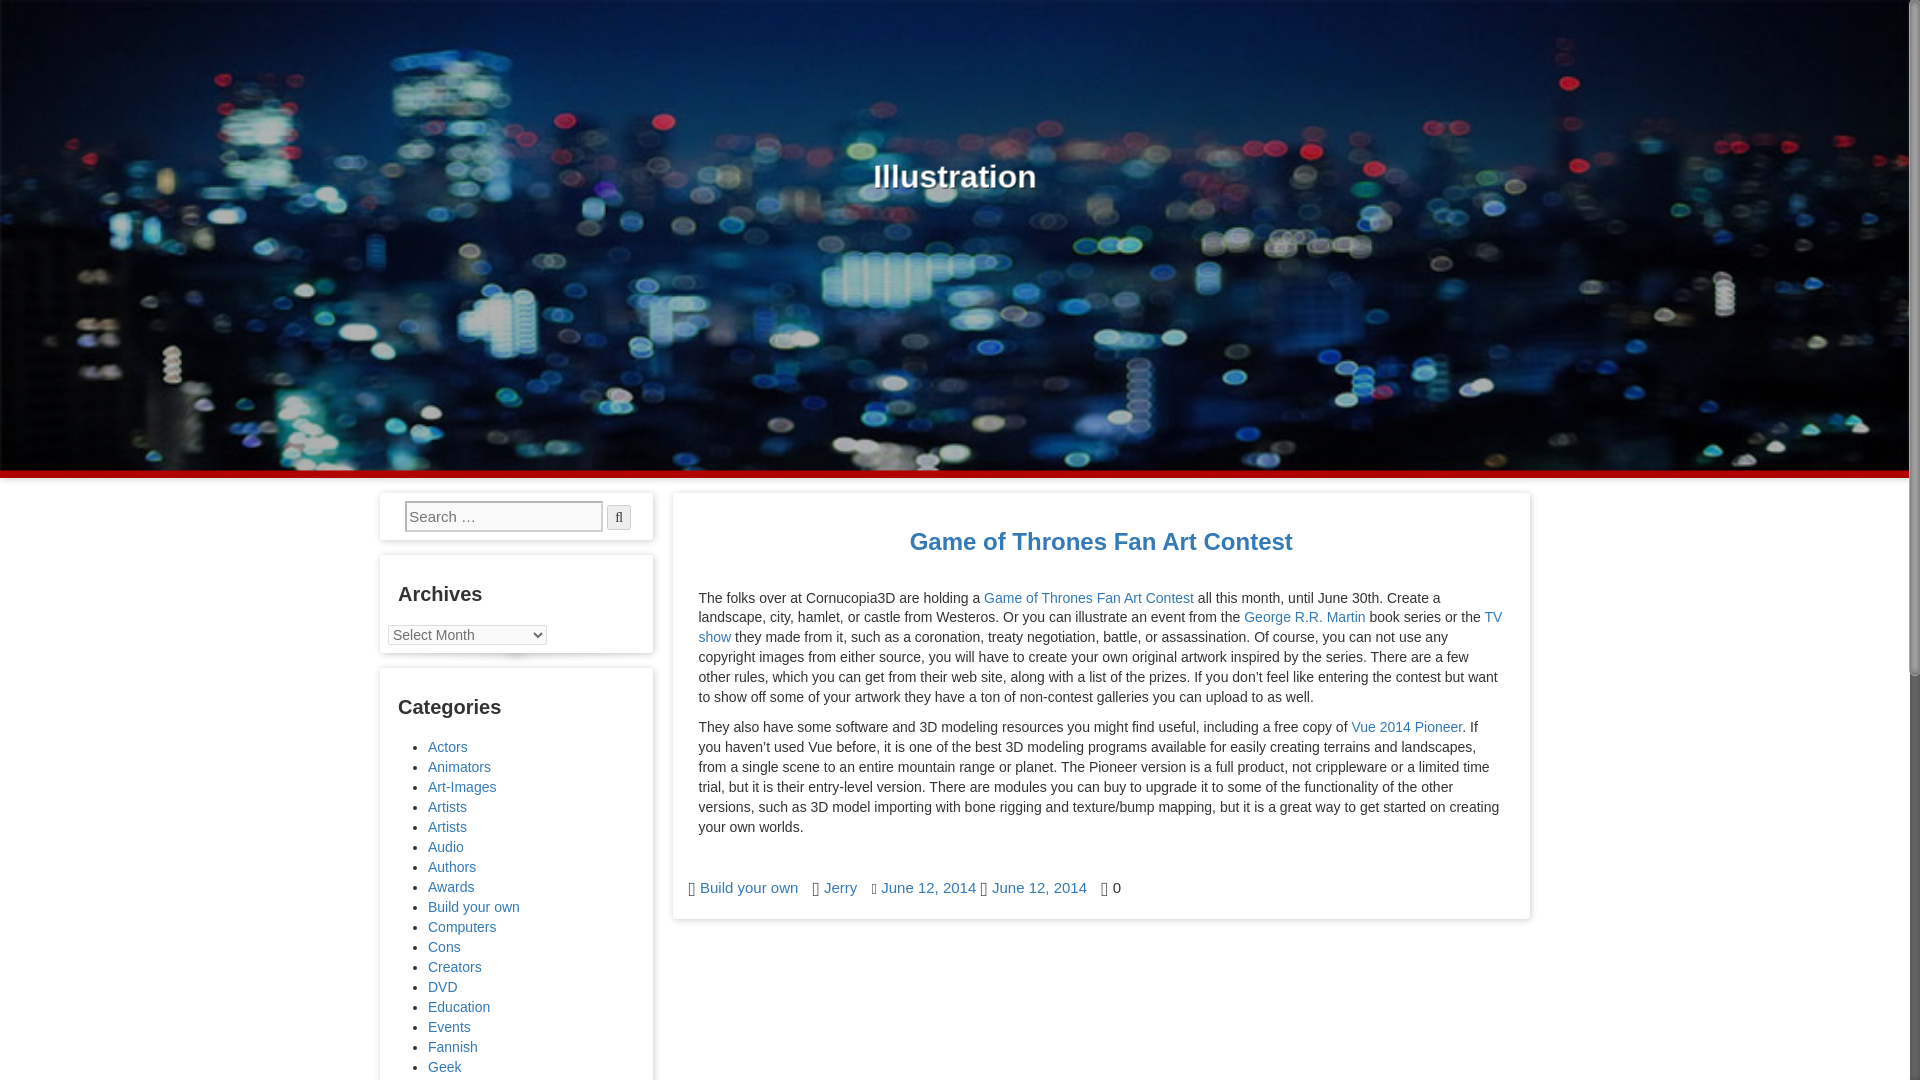  What do you see at coordinates (1039, 888) in the screenshot?
I see `June 12, 2014` at bounding box center [1039, 888].